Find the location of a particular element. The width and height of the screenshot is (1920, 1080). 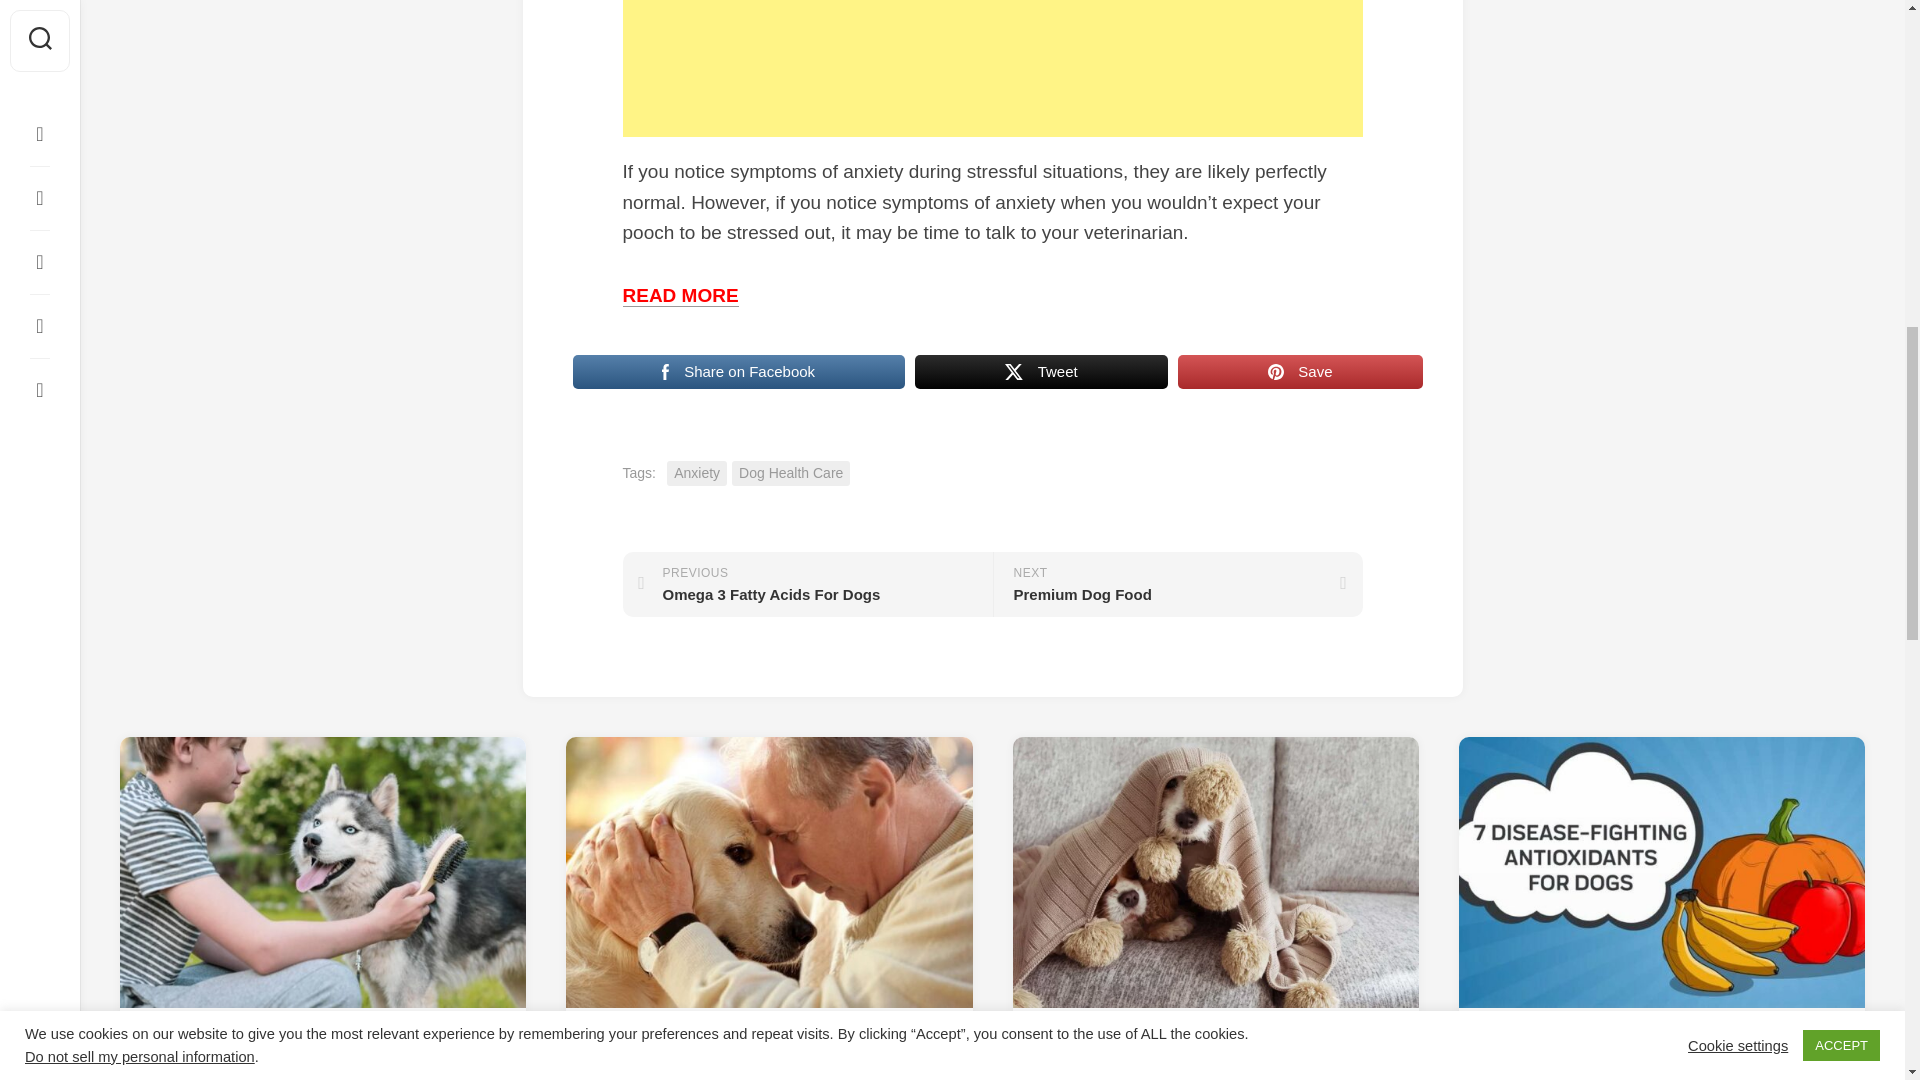

Advertisement is located at coordinates (992, 68).